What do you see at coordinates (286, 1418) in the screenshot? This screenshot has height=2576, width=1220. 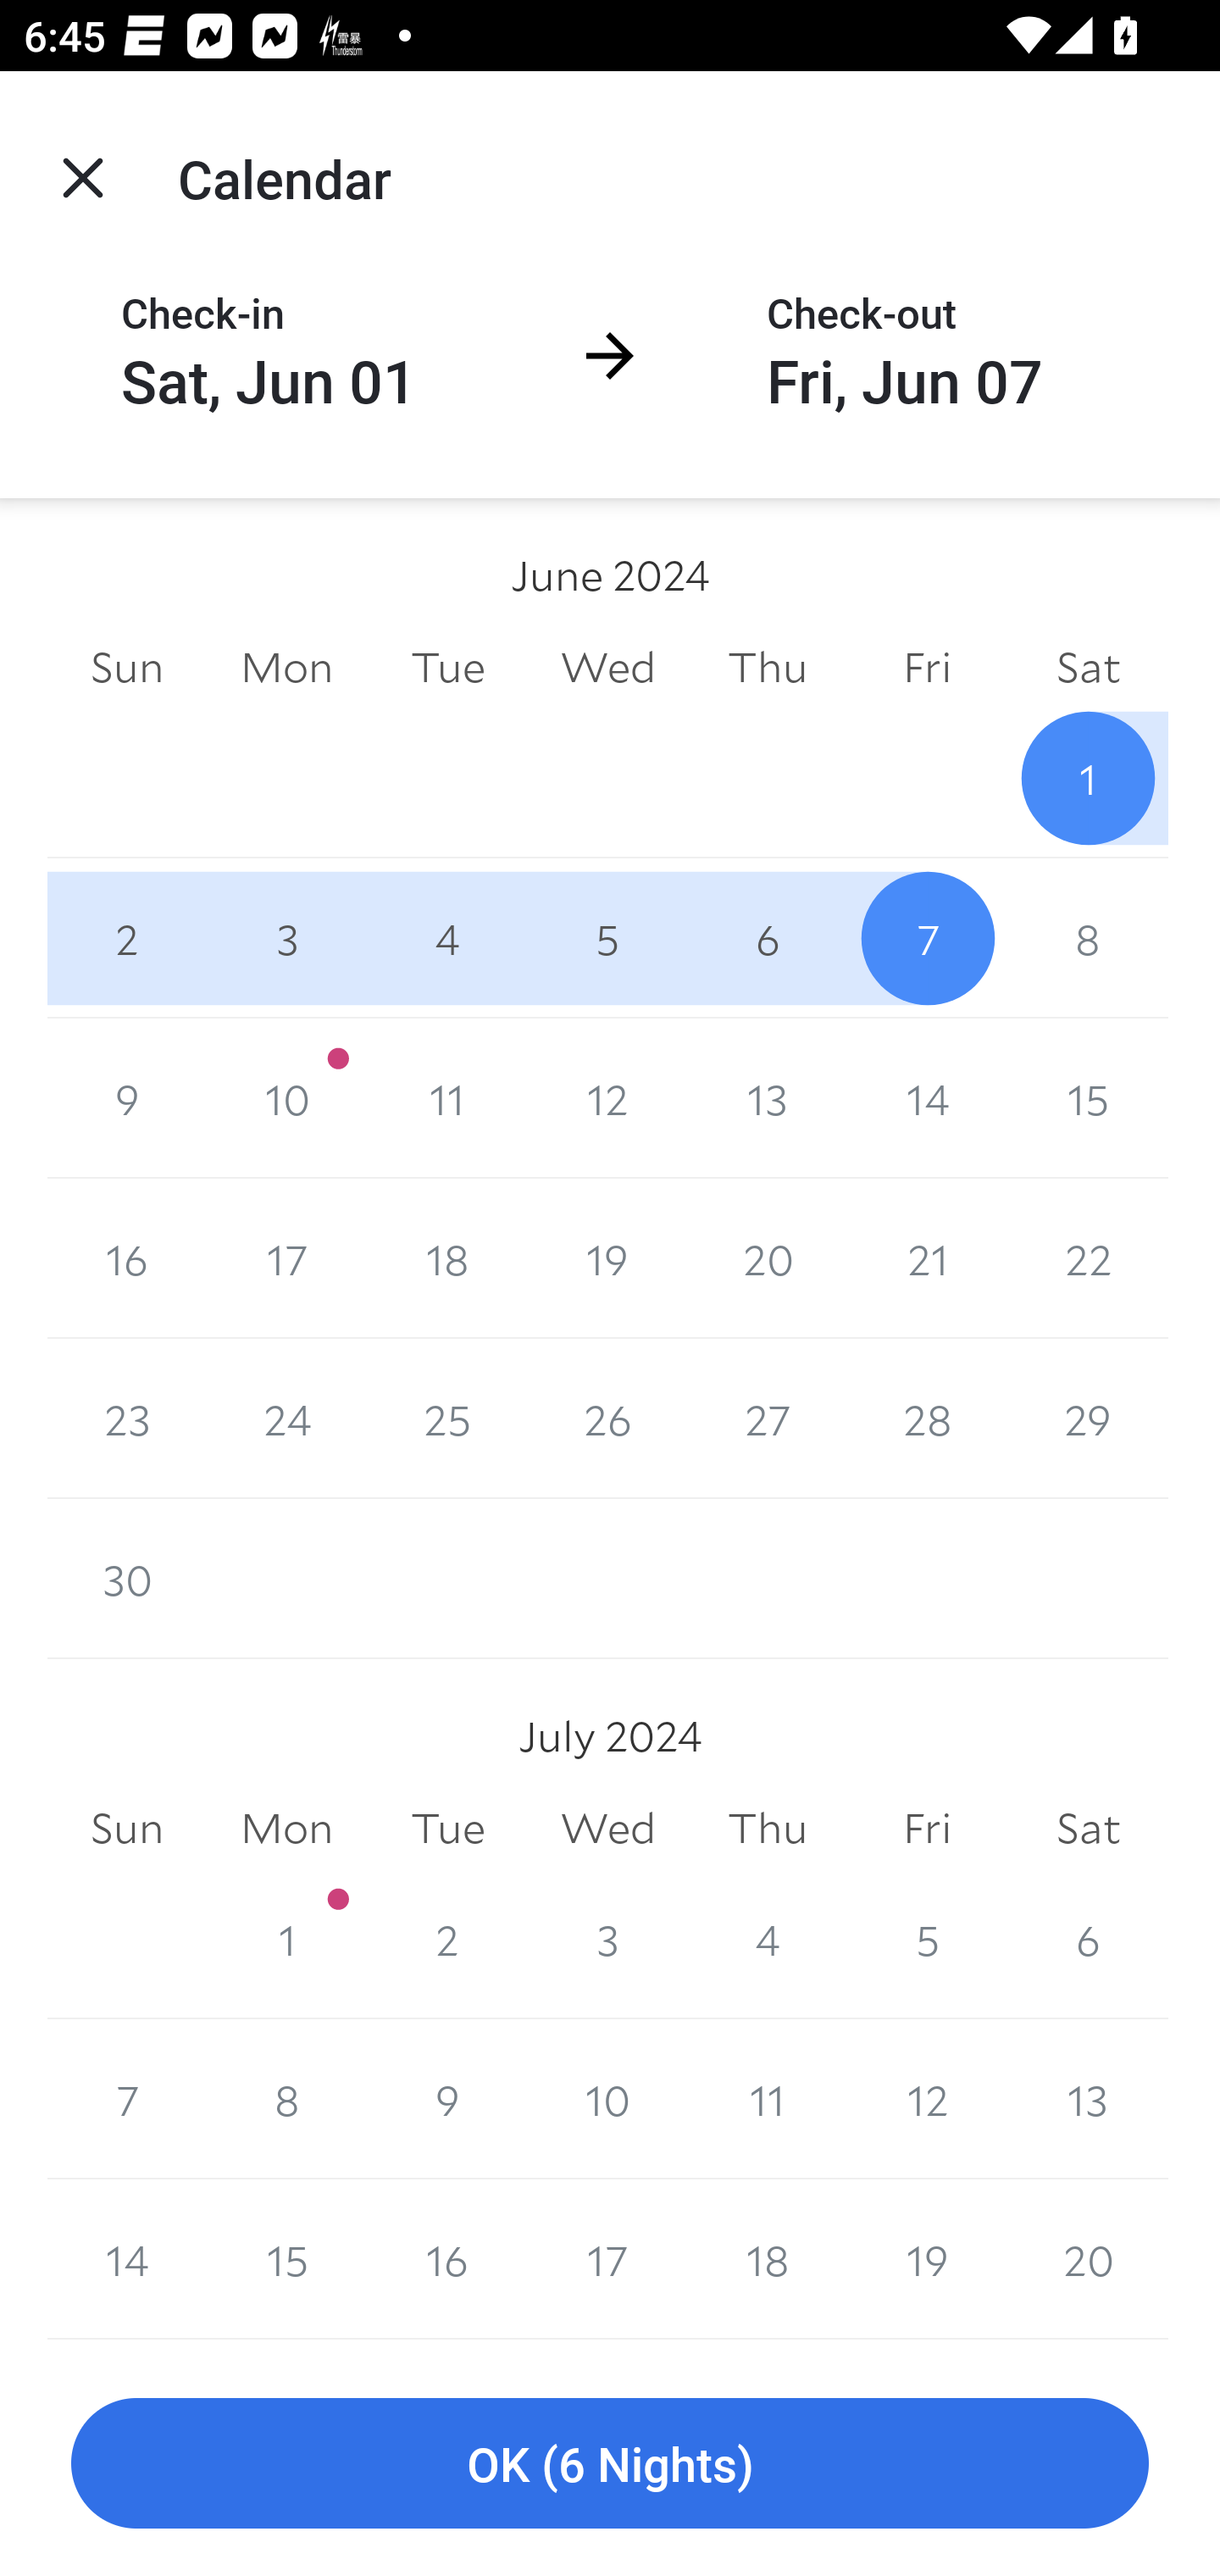 I see `24 24 June 2024` at bounding box center [286, 1418].